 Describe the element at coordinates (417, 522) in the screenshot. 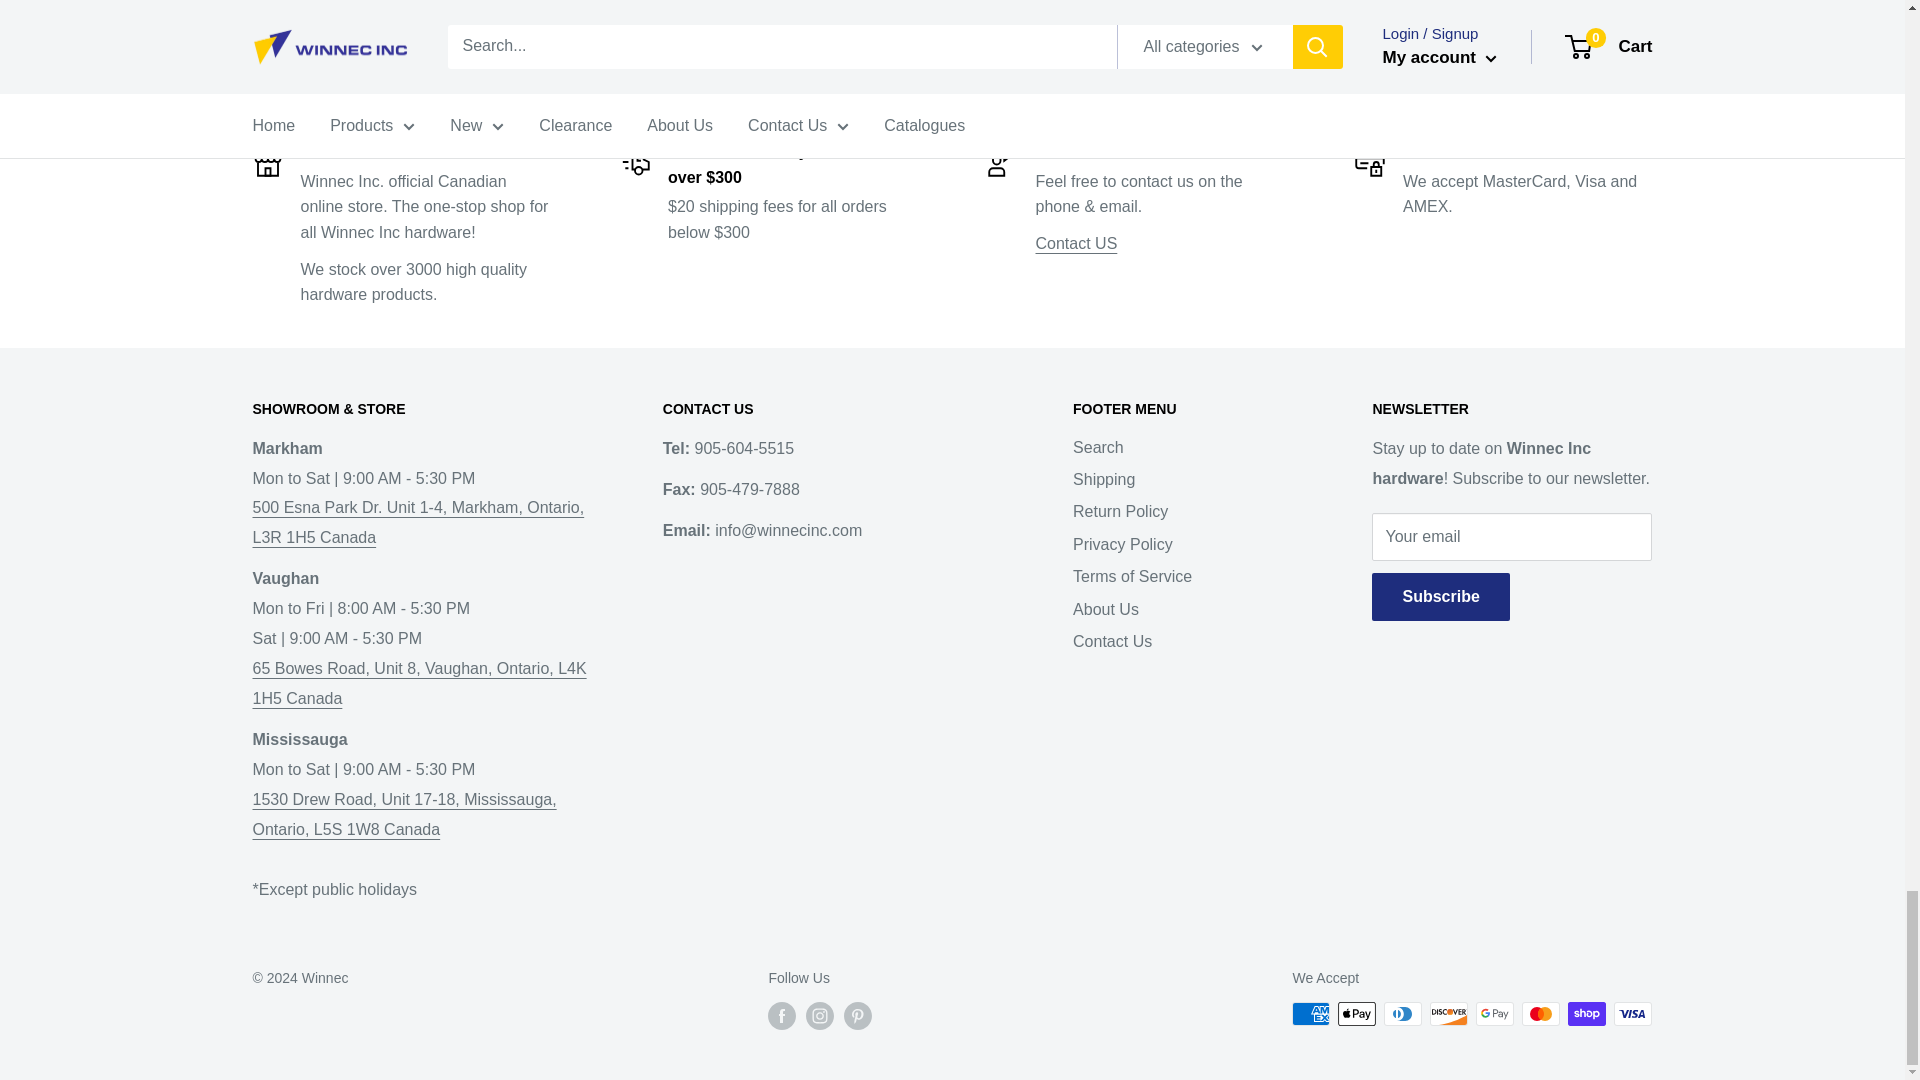

I see `Winnec Markham` at that location.